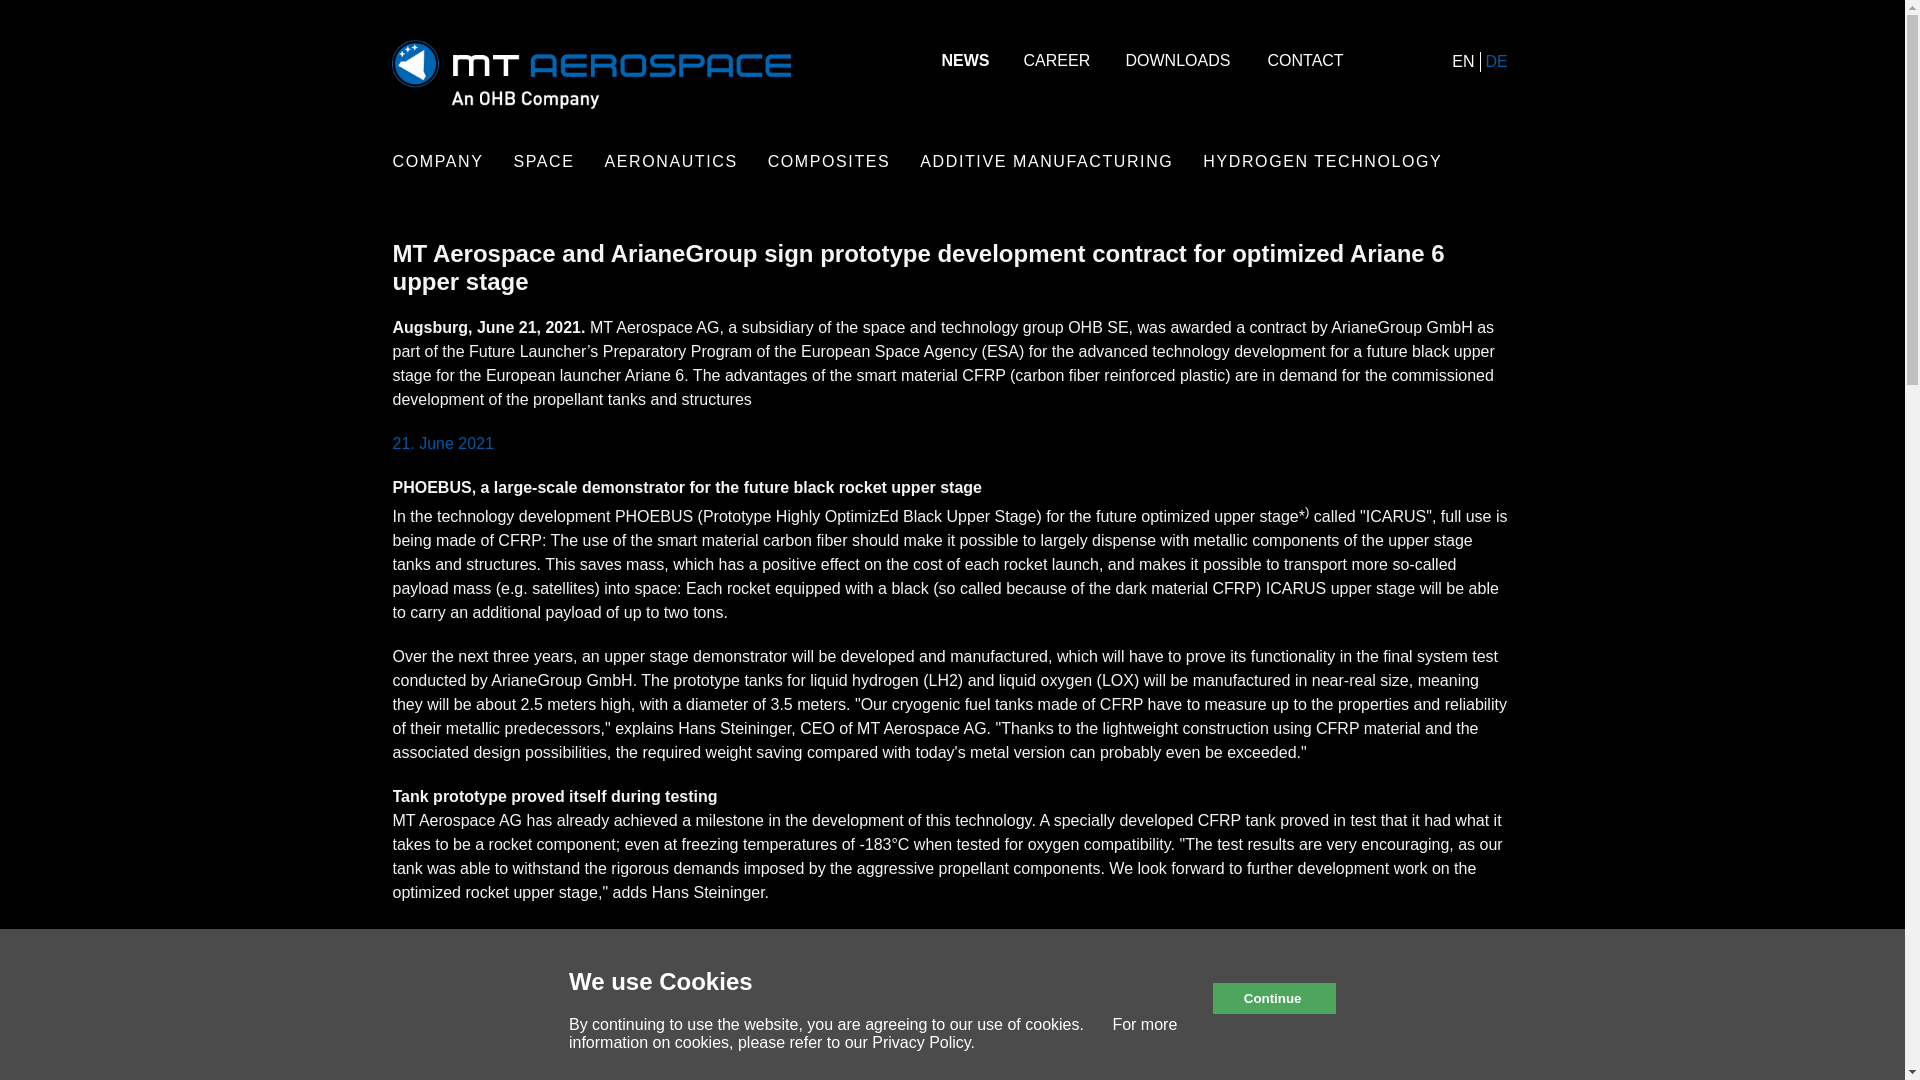 This screenshot has width=1920, height=1080. What do you see at coordinates (829, 162) in the screenshot?
I see `COMPOSITES` at bounding box center [829, 162].